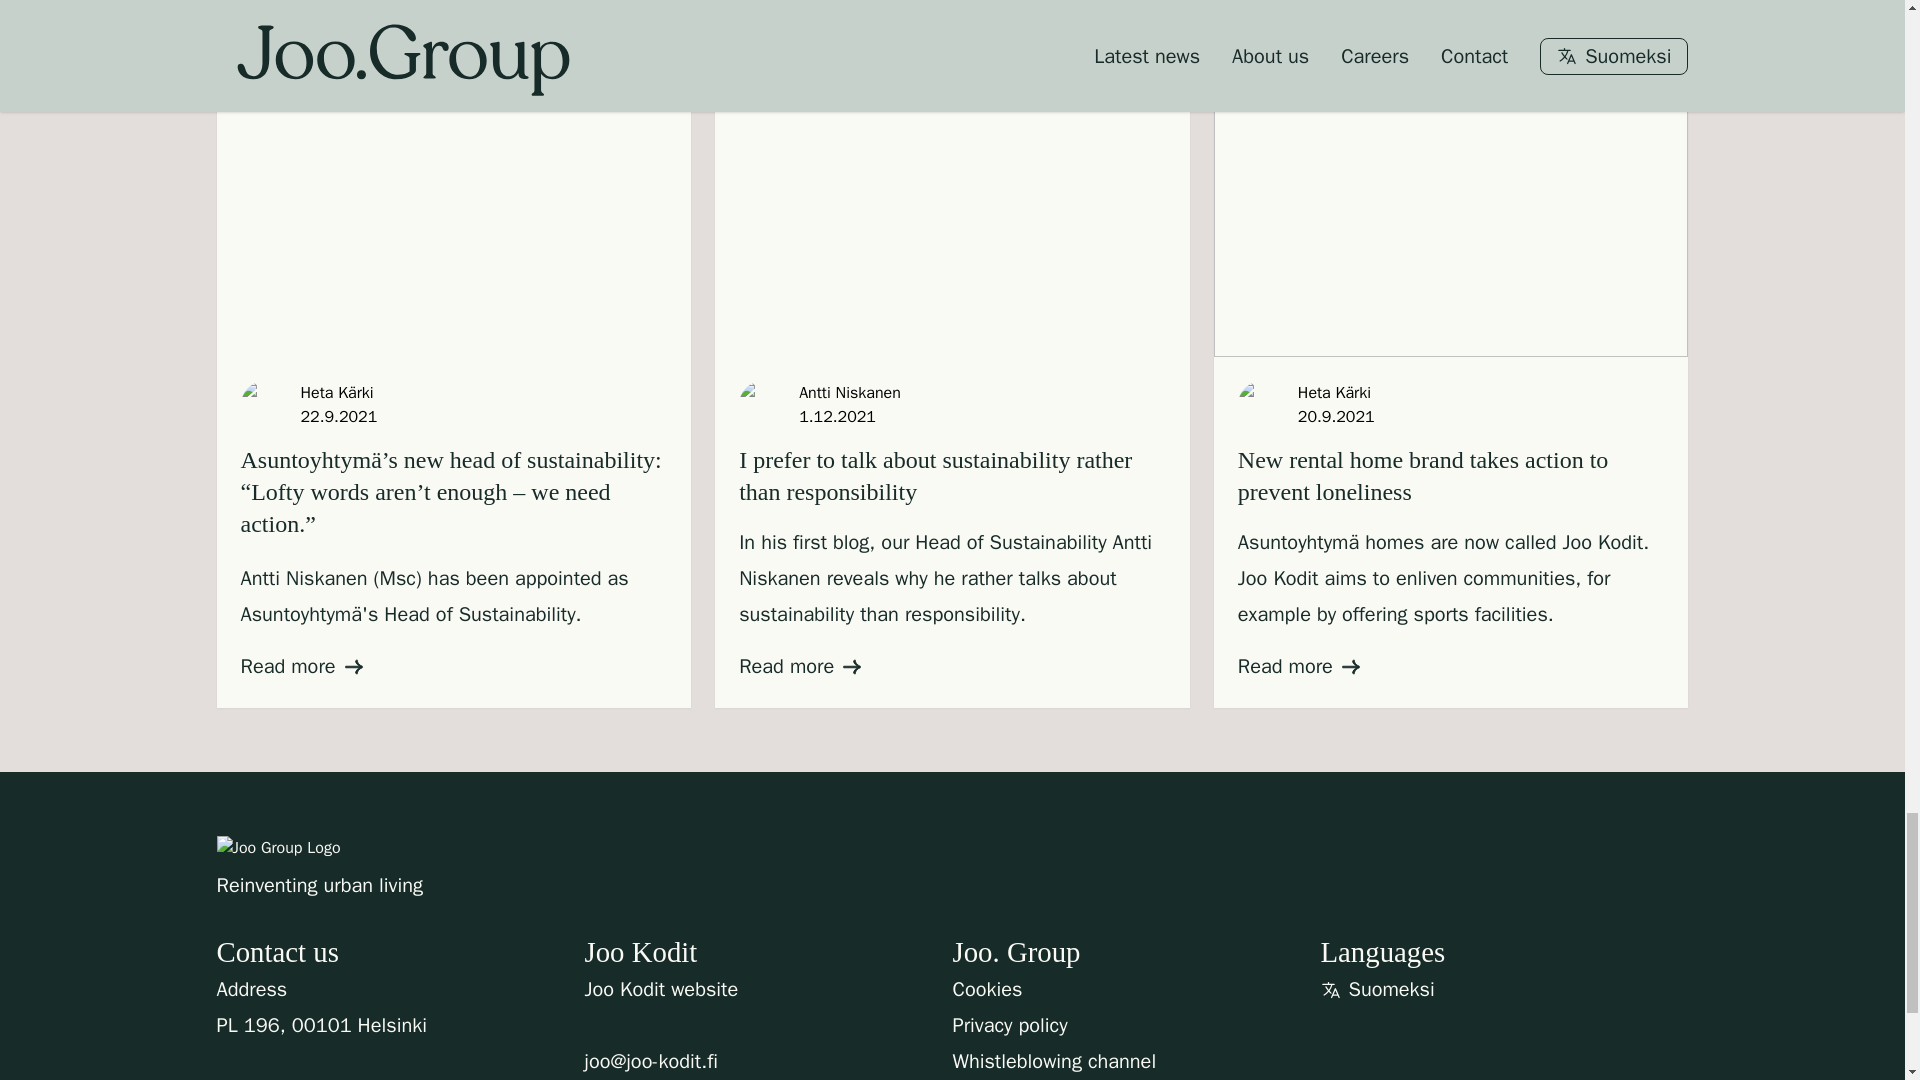 The height and width of the screenshot is (1080, 1920). I want to click on Read more, so click(301, 666).